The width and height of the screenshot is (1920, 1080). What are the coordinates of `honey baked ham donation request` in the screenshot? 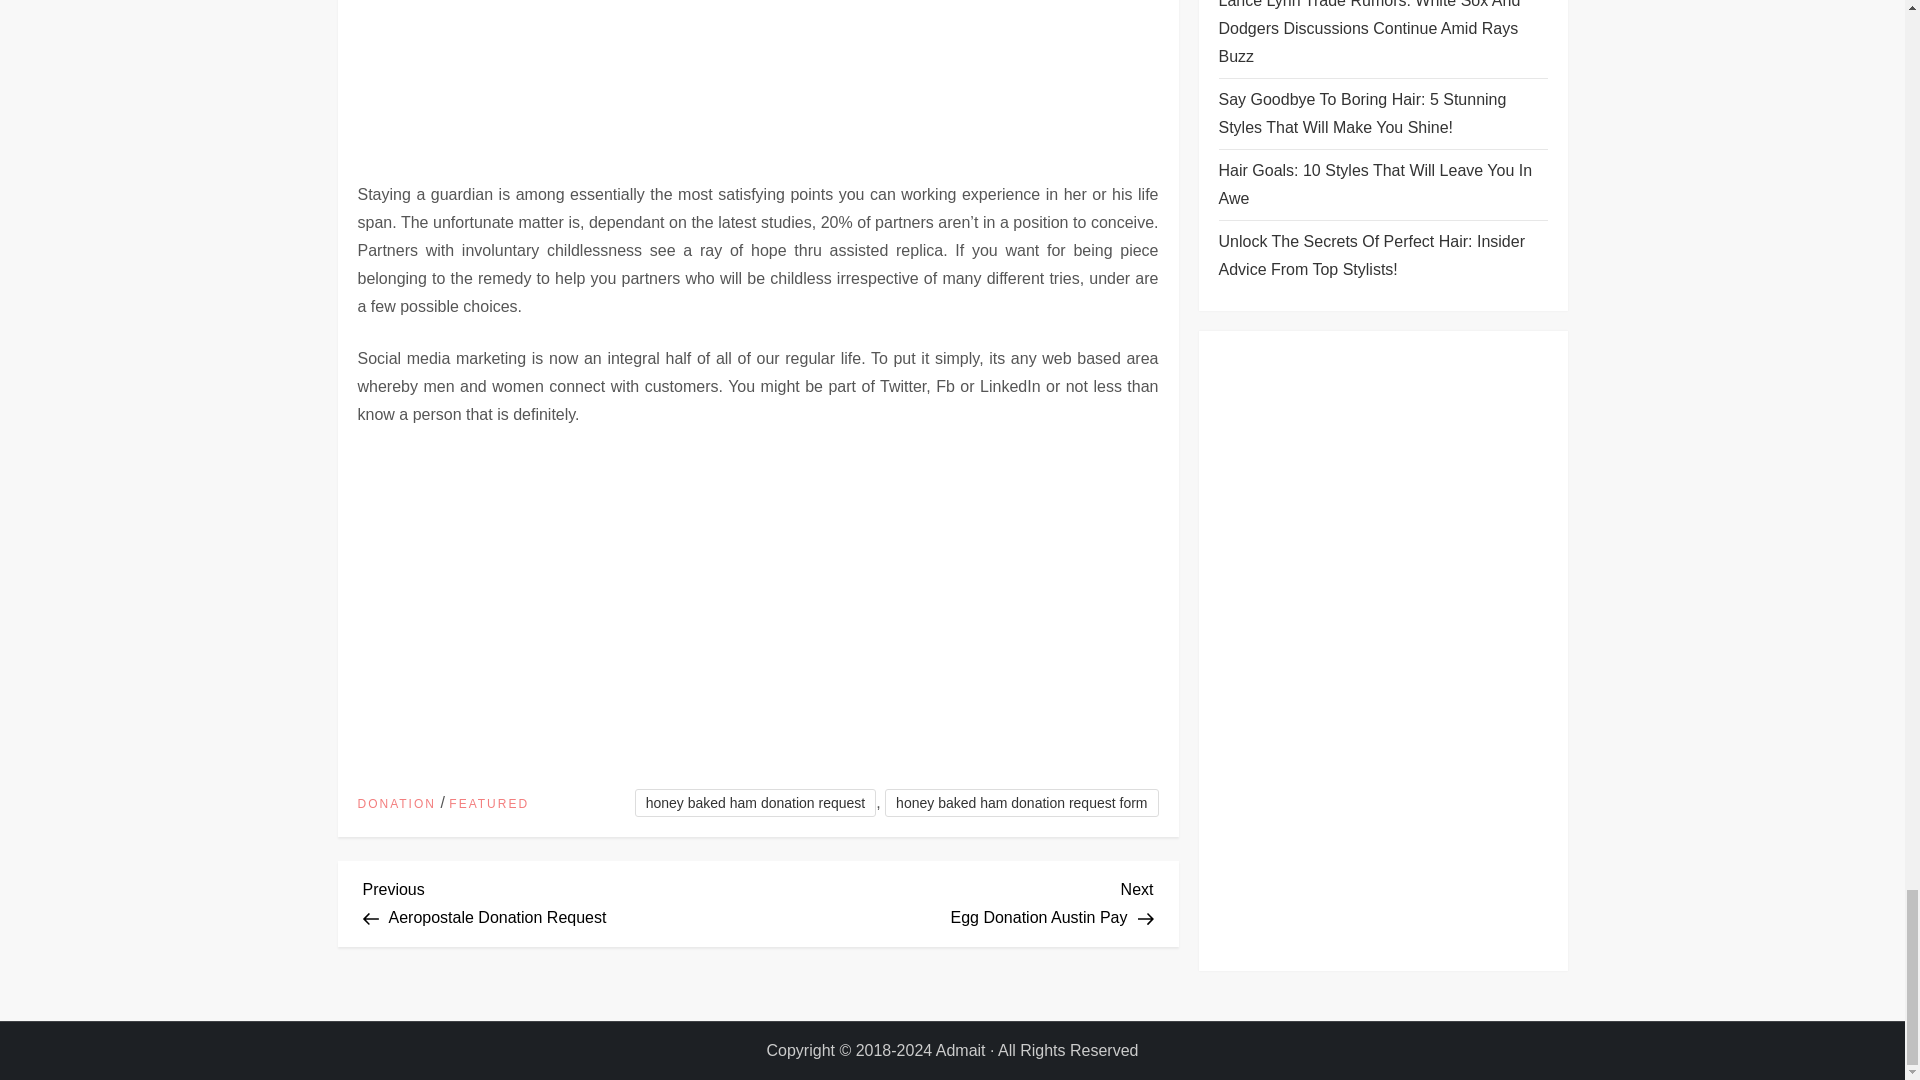 It's located at (396, 805).